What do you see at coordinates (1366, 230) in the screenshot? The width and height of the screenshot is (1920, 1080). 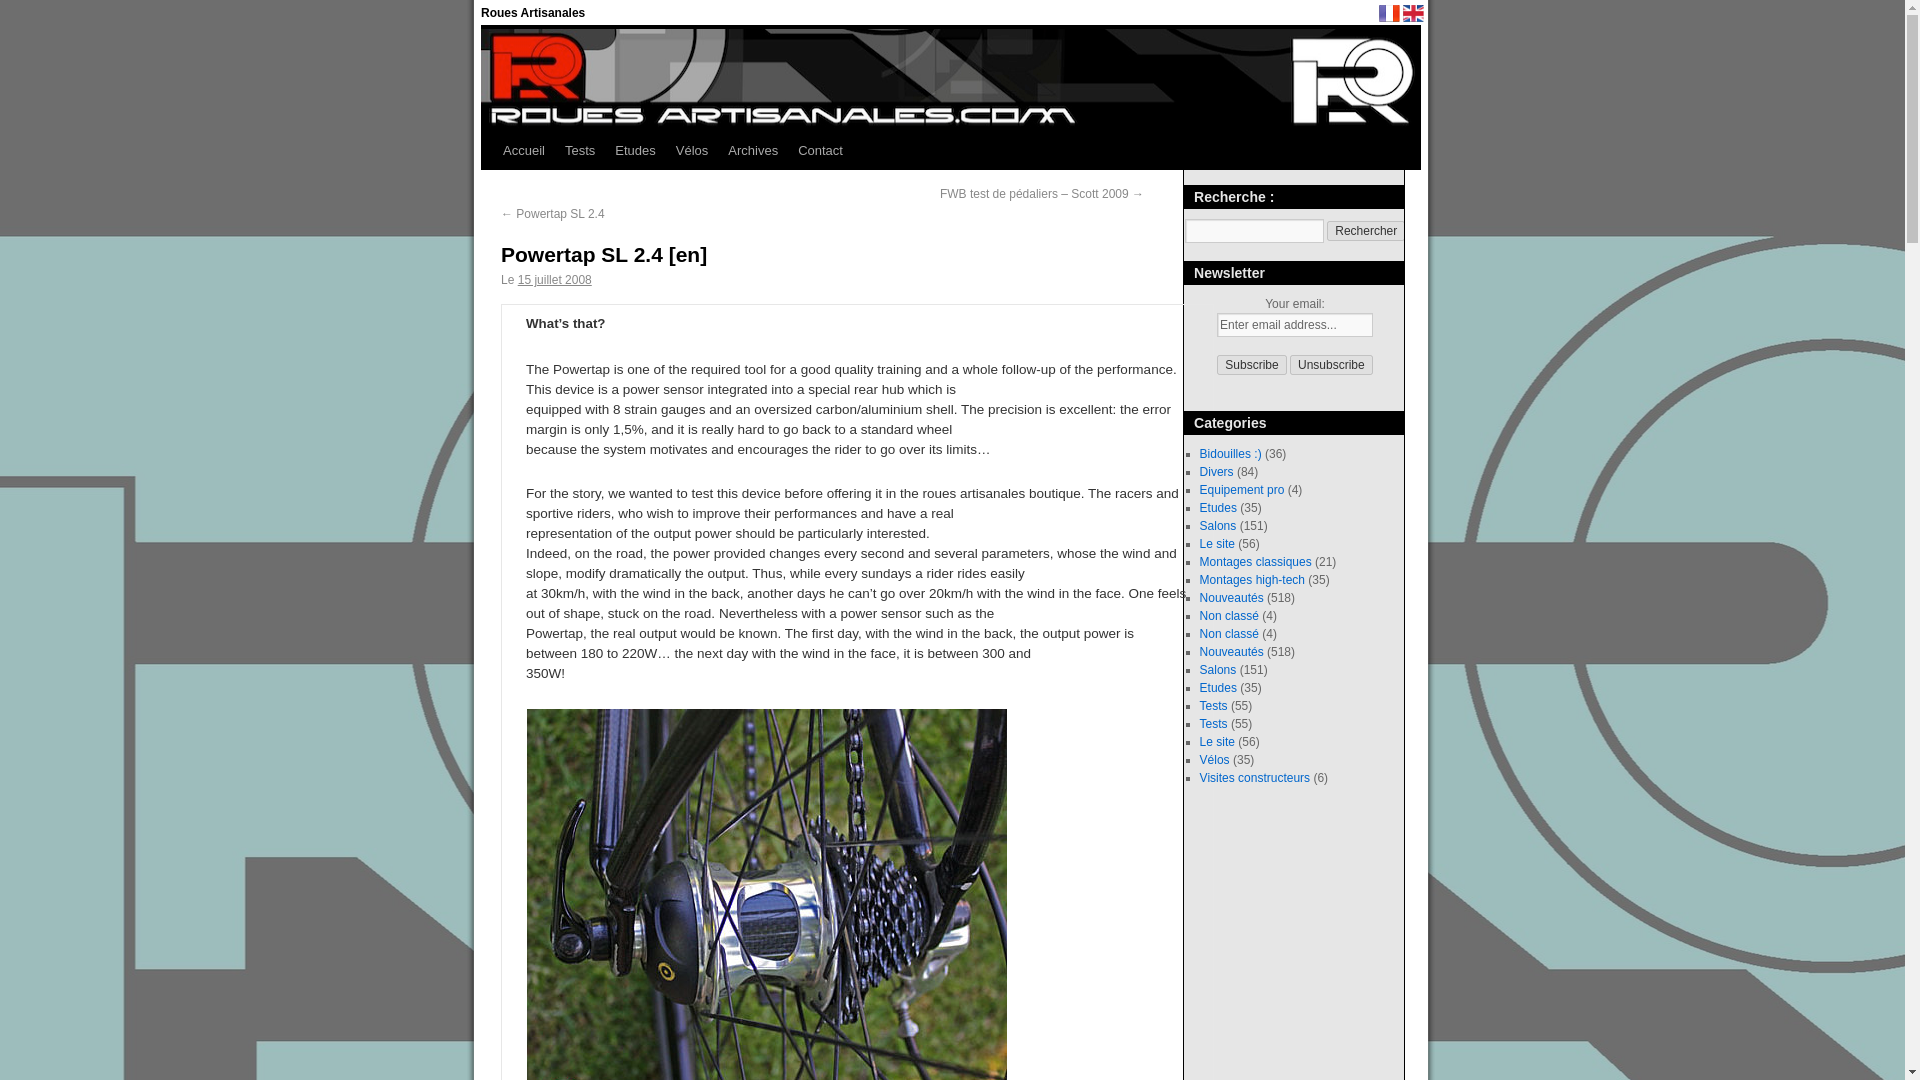 I see `Rechercher` at bounding box center [1366, 230].